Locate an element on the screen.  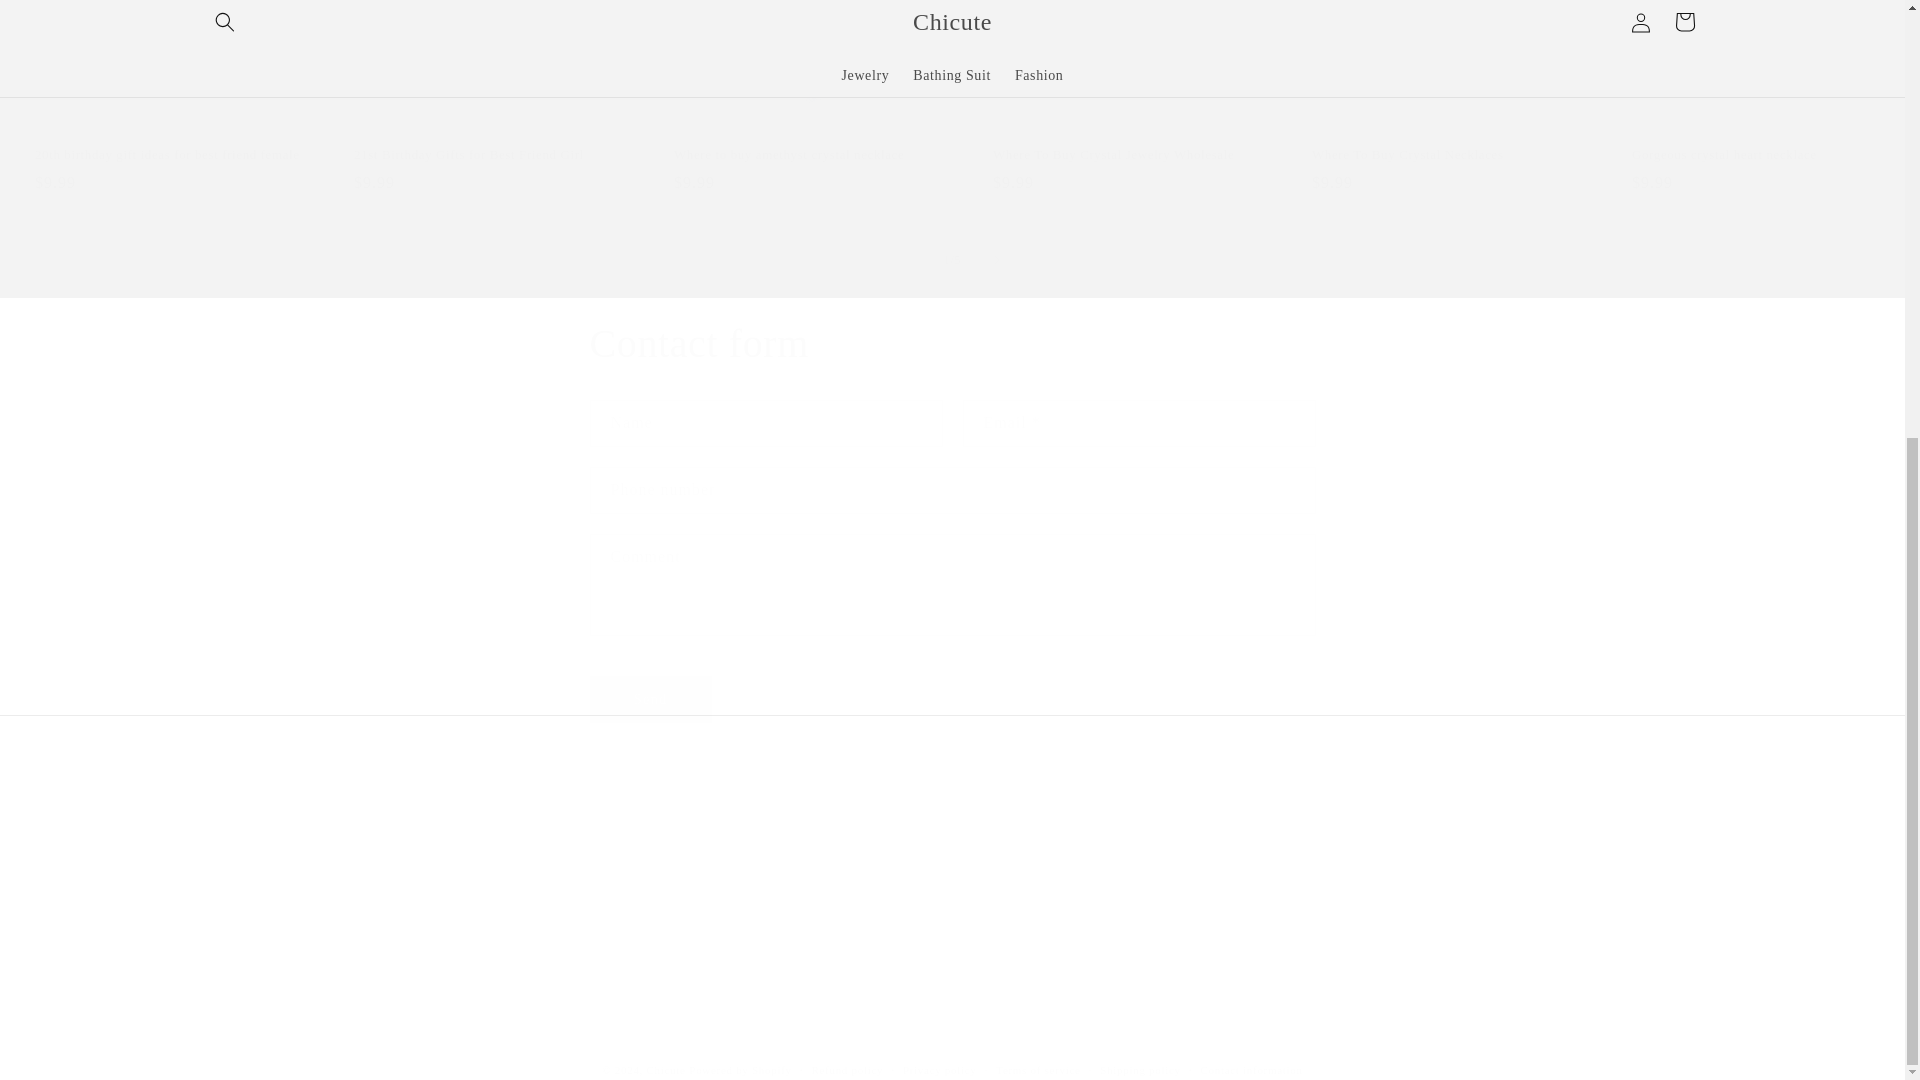
20th birthday gift ideas for best friend female is located at coordinates (952, 344).